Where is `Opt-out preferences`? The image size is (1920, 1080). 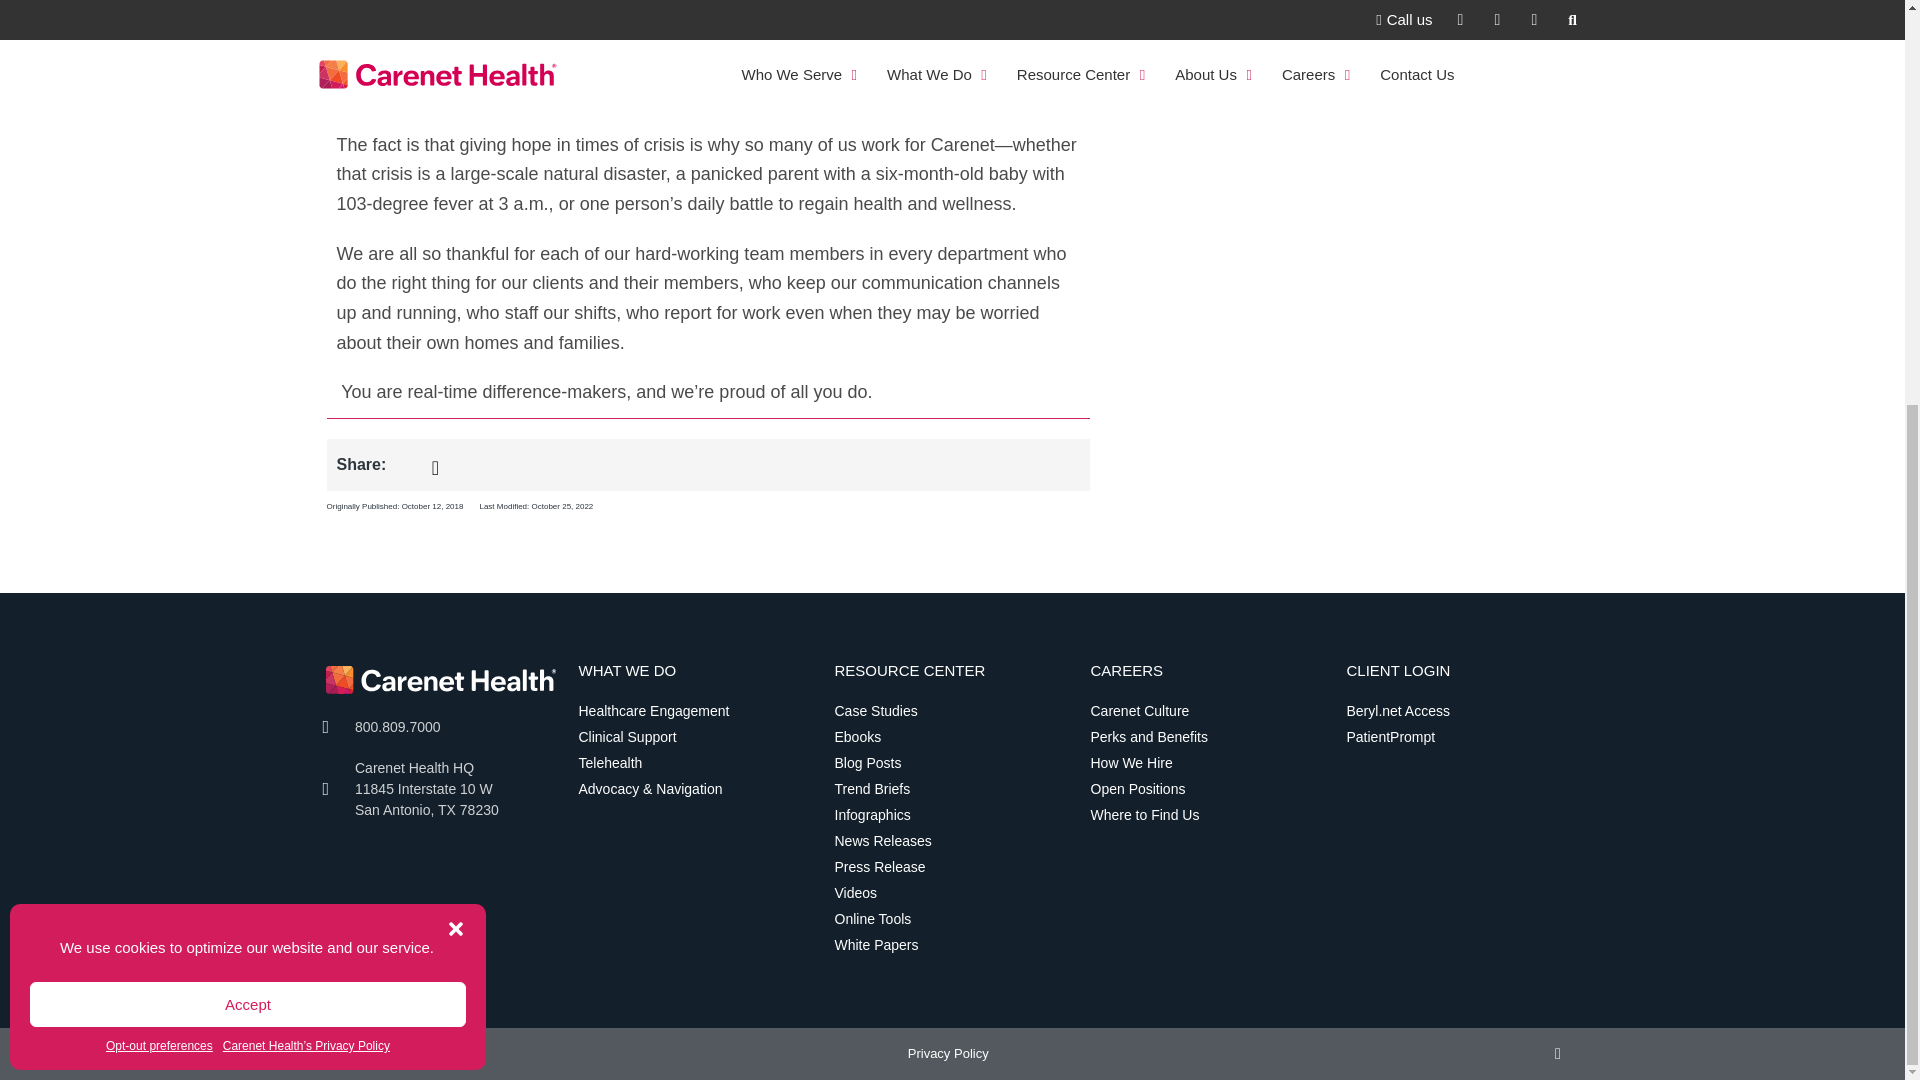 Opt-out preferences is located at coordinates (159, 406).